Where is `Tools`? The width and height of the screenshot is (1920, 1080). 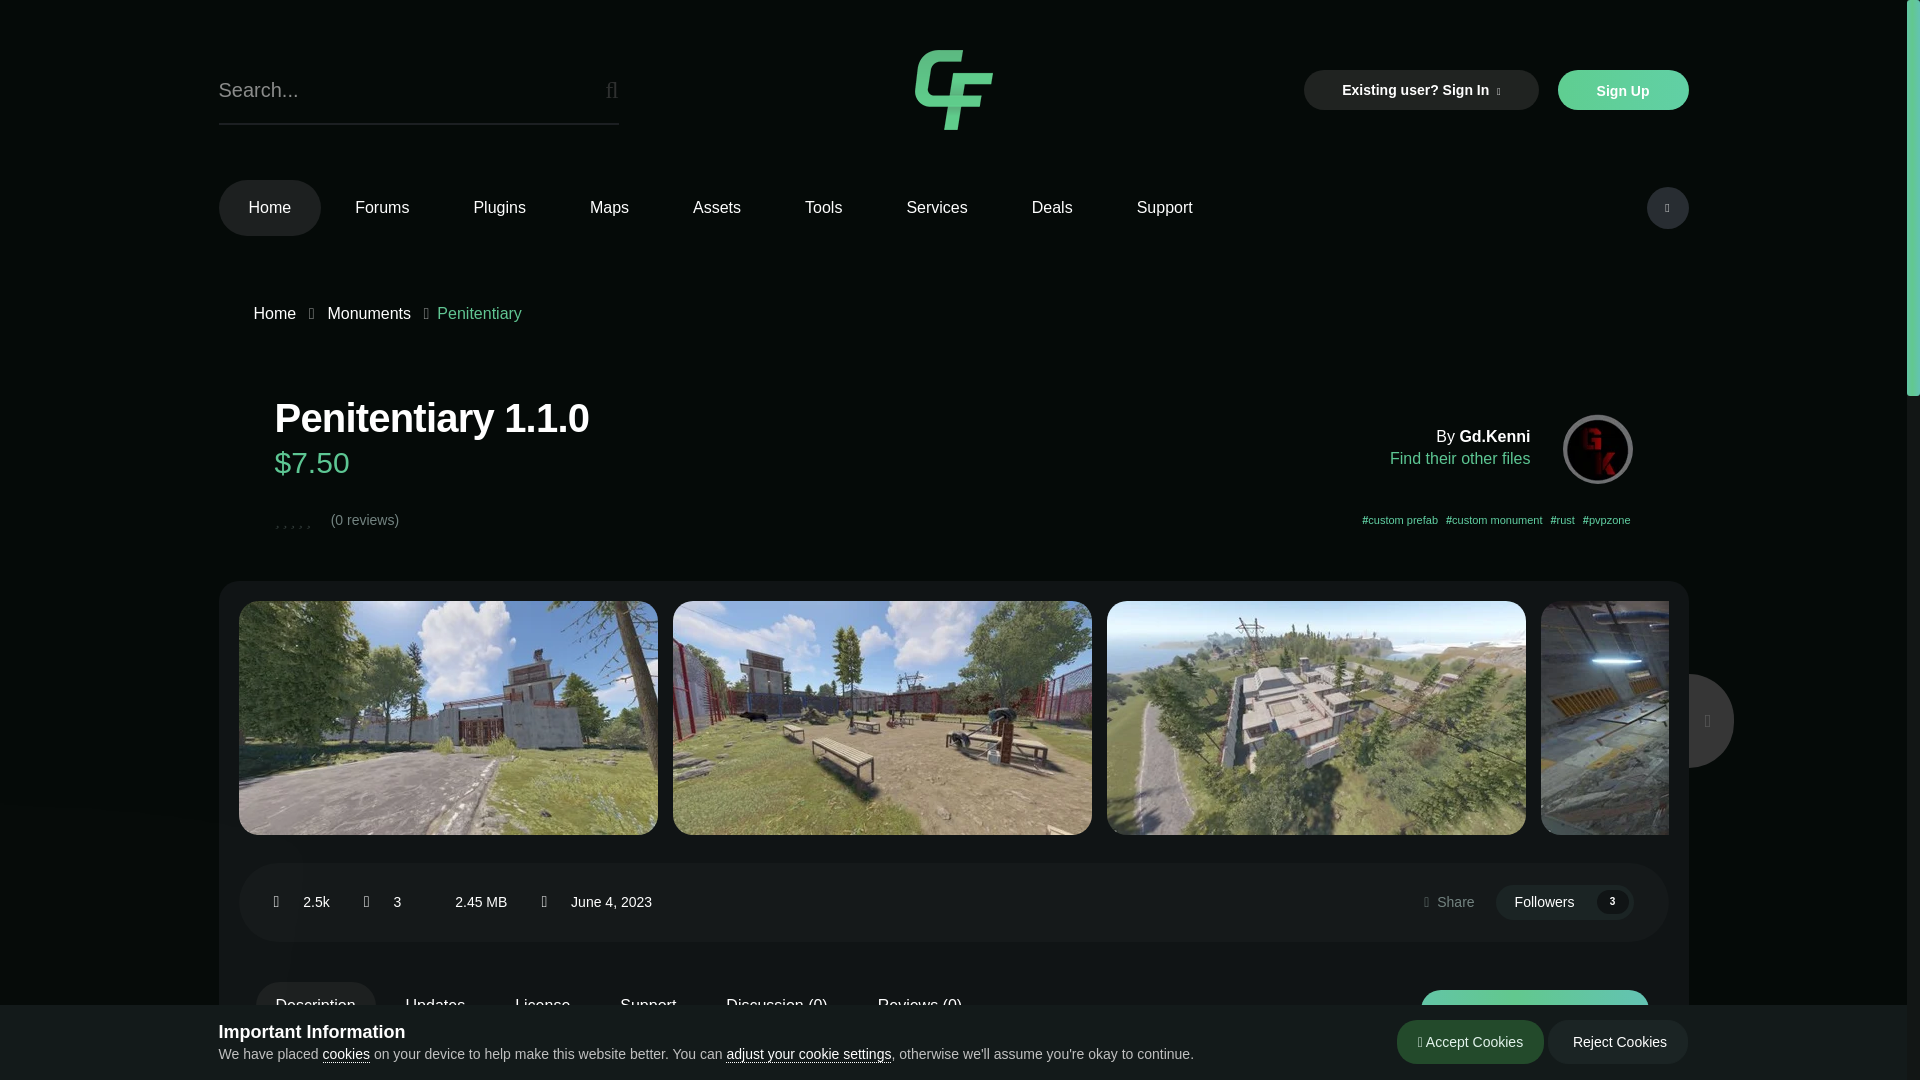 Tools is located at coordinates (823, 208).